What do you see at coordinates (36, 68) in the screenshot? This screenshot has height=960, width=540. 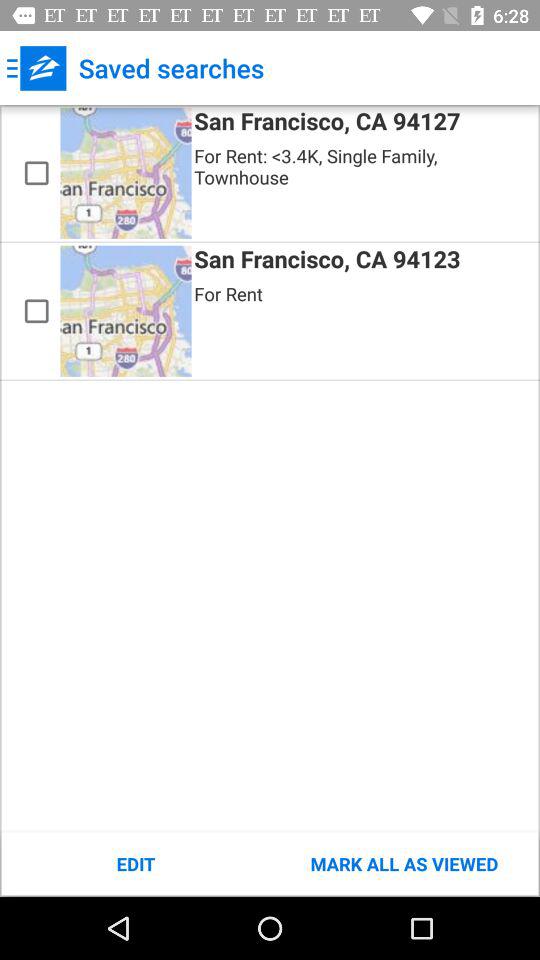 I see `select the app to the left of the saved searches icon` at bounding box center [36, 68].